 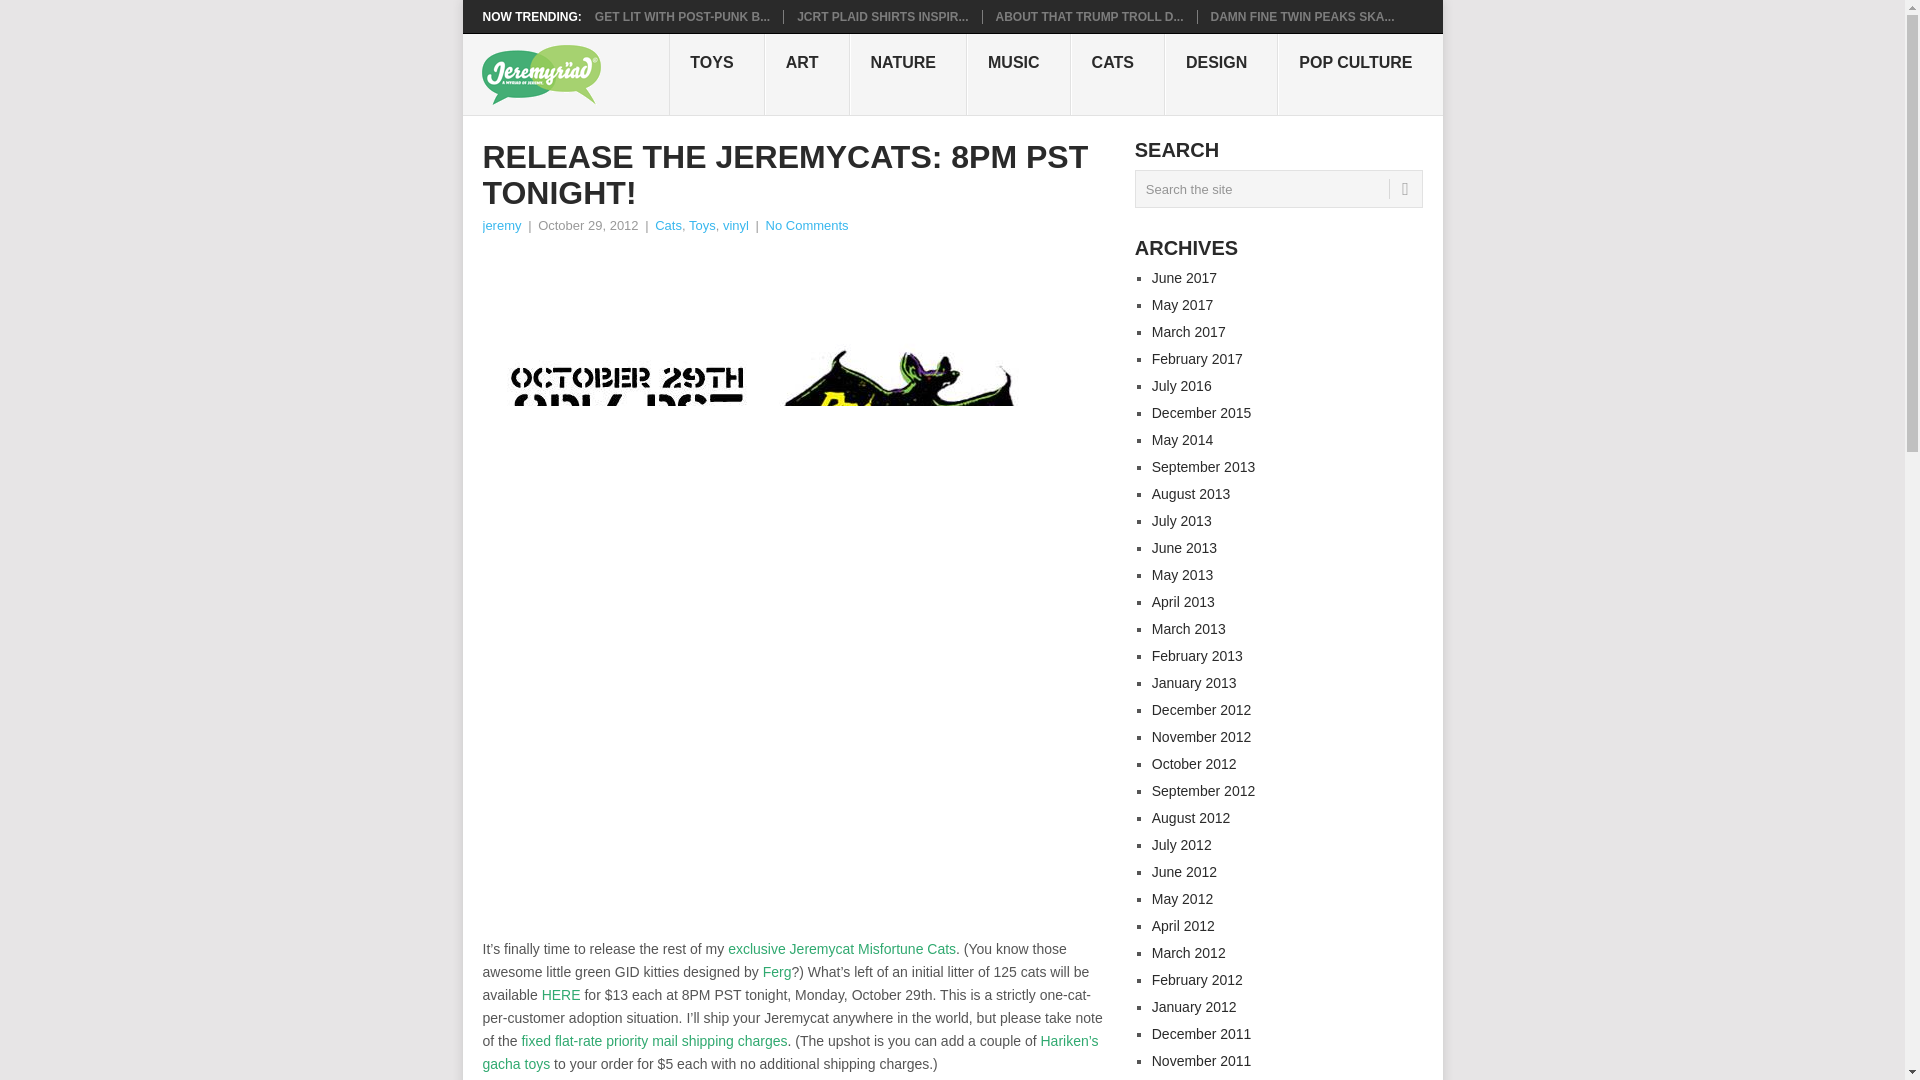 I want to click on JCRT Plaid Shirts Inspired by 80s and 90s Alt Records, so click(x=882, y=16).